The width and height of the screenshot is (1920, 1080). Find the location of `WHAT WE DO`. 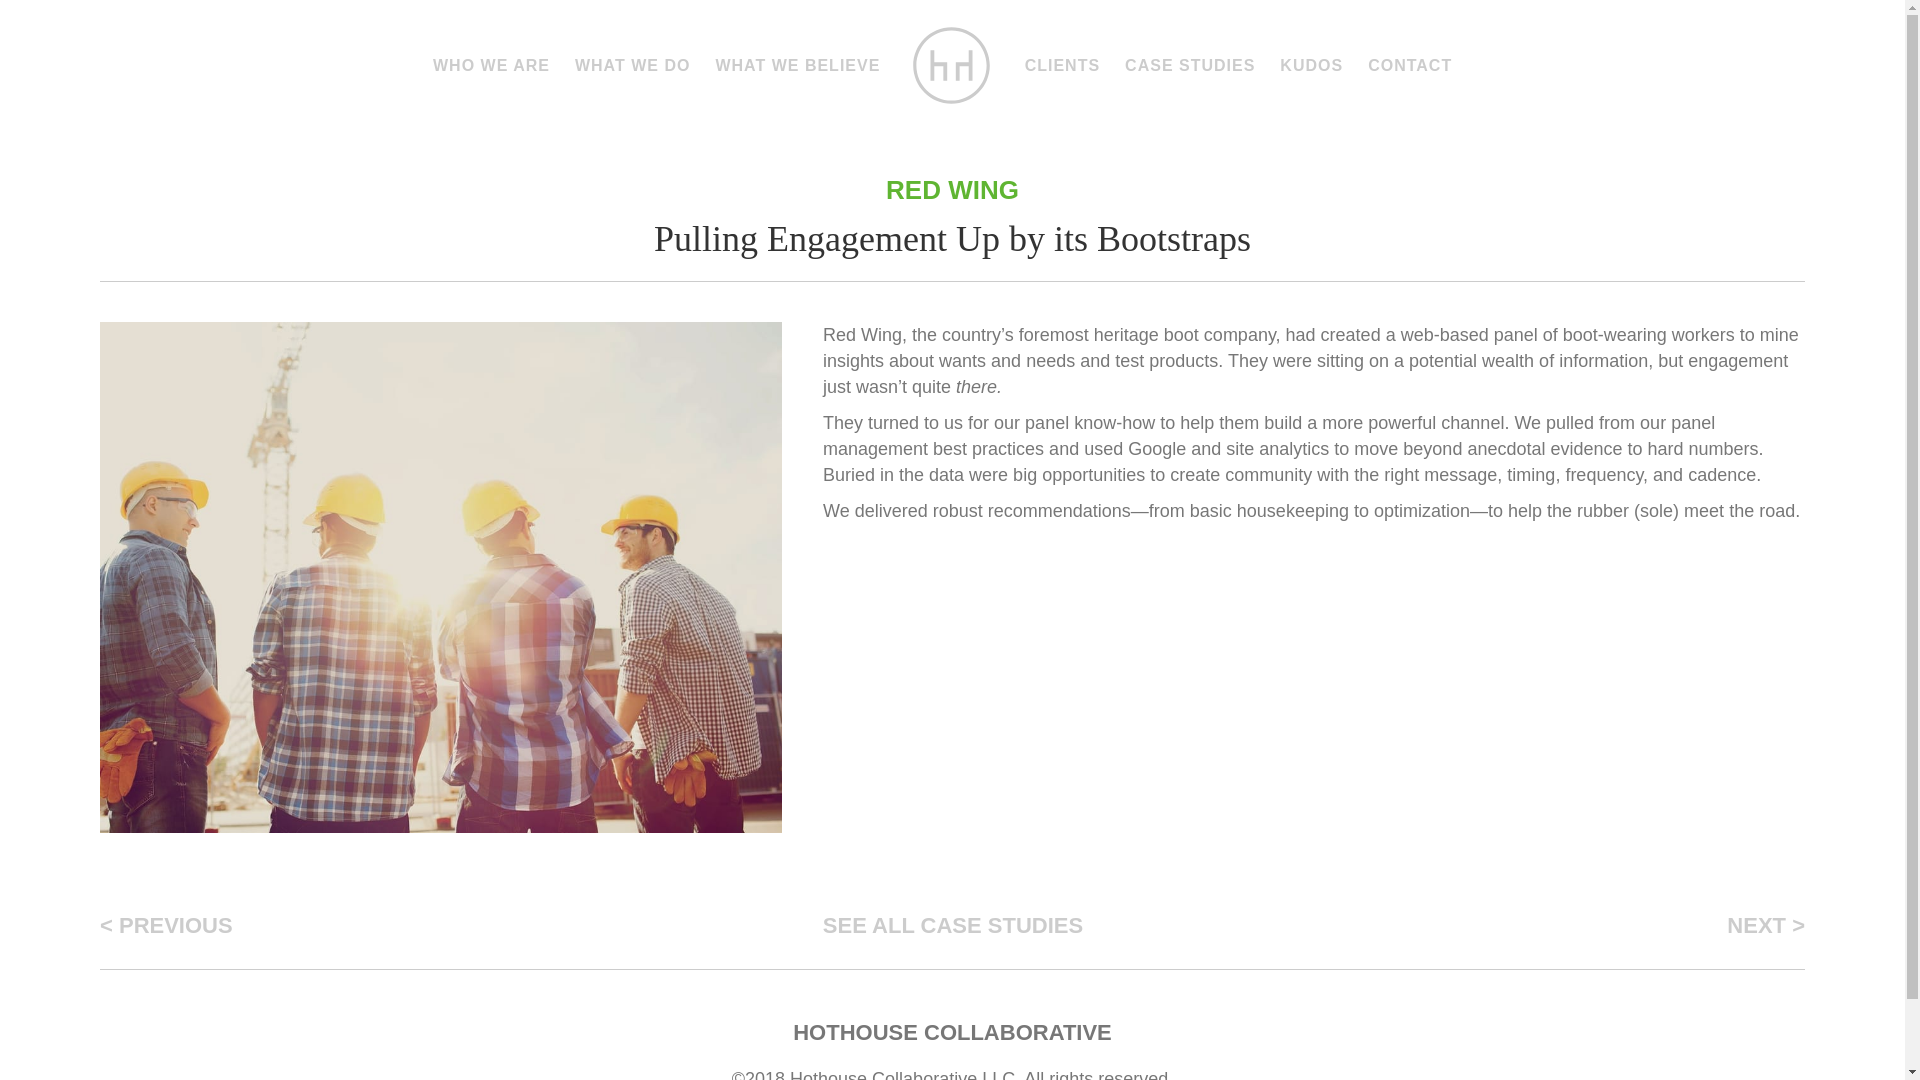

WHAT WE DO is located at coordinates (632, 66).